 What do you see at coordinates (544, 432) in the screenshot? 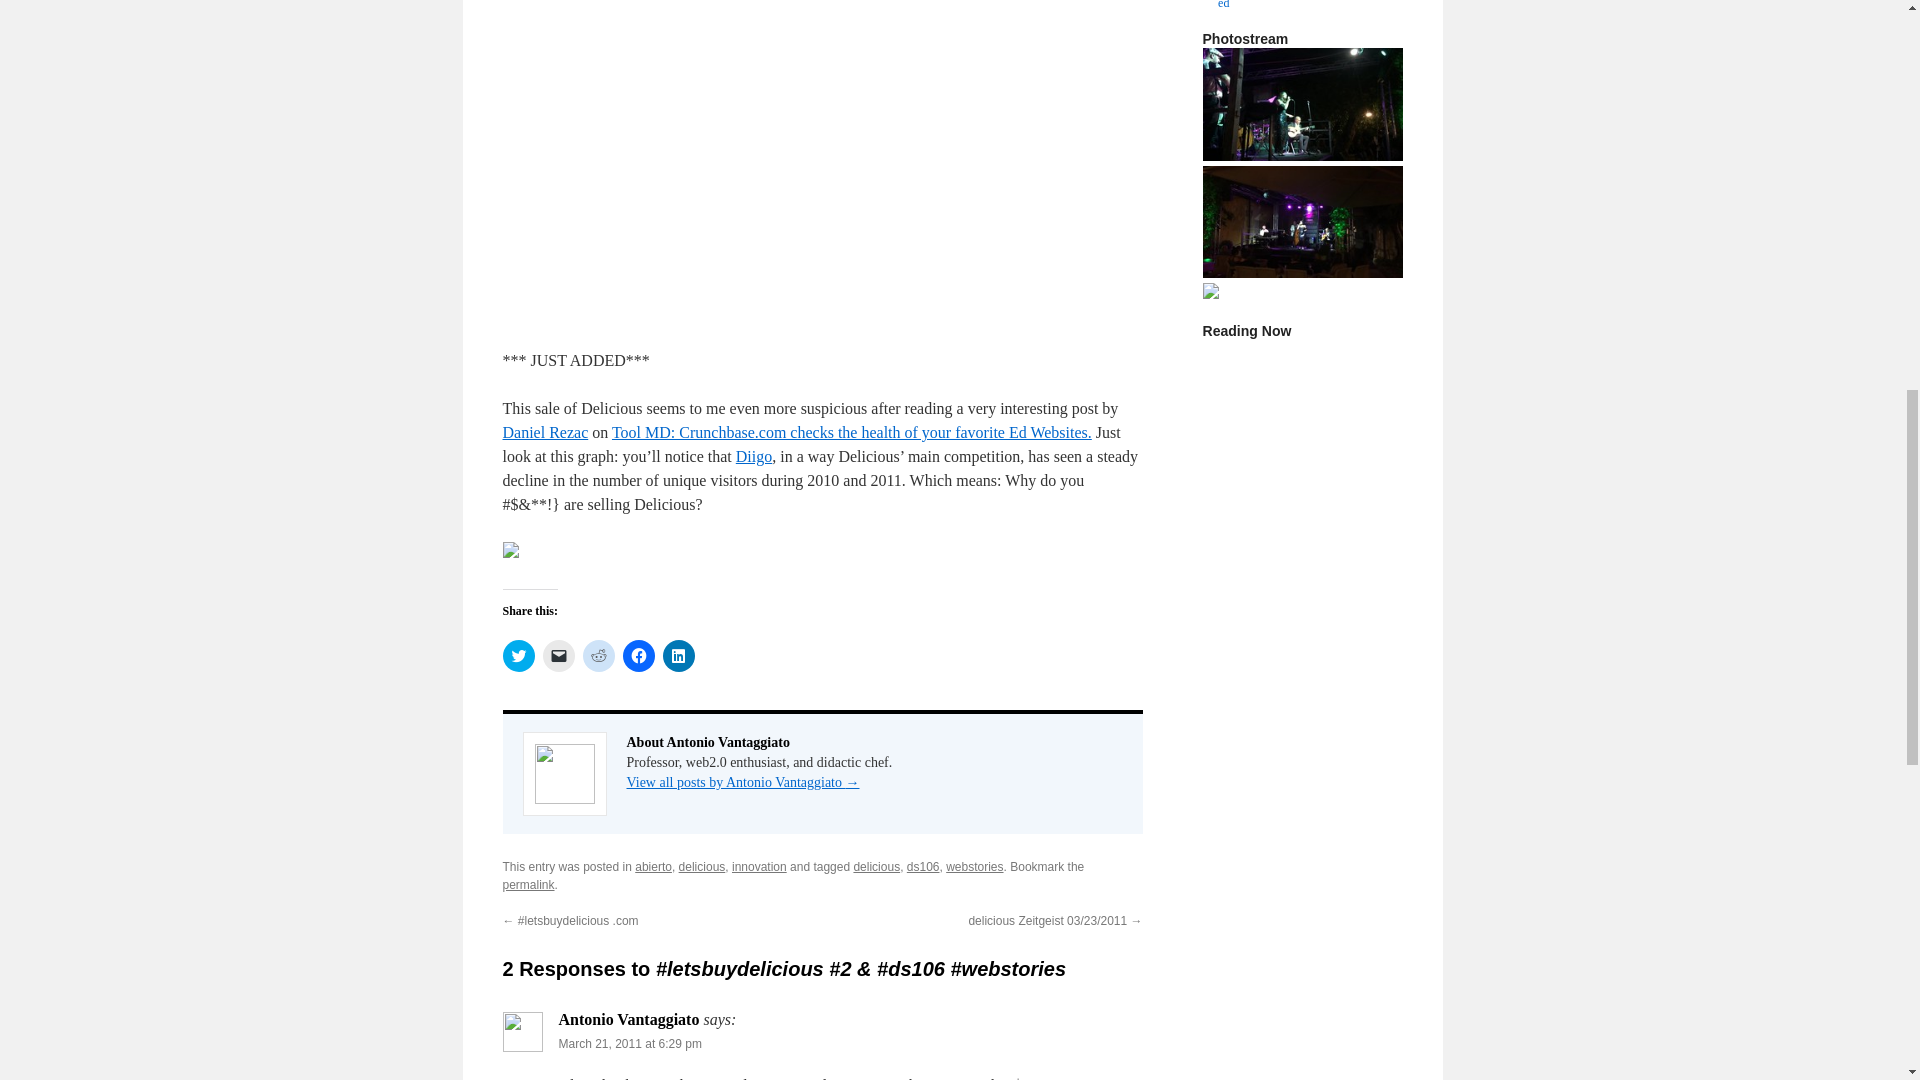
I see `Daniel Rezac` at bounding box center [544, 432].